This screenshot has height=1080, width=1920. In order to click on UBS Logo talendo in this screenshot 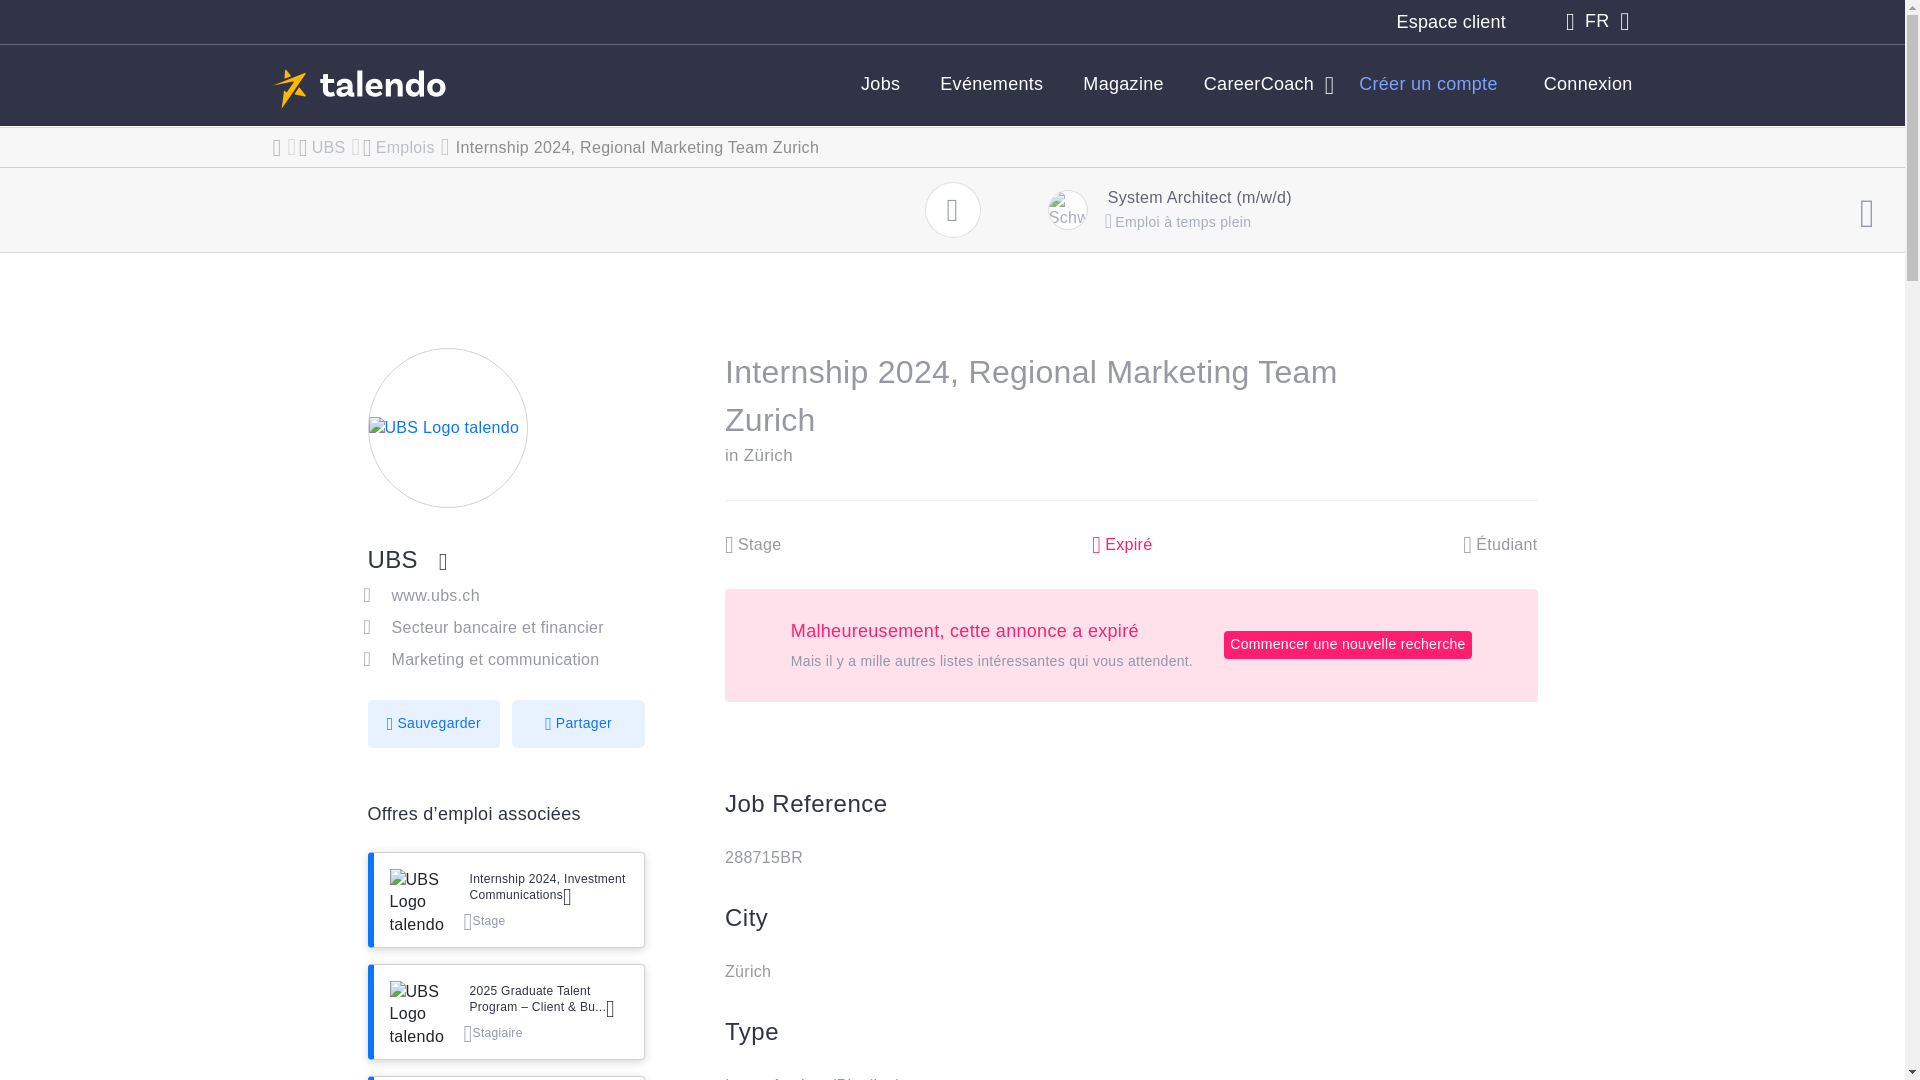, I will do `click(447, 427)`.